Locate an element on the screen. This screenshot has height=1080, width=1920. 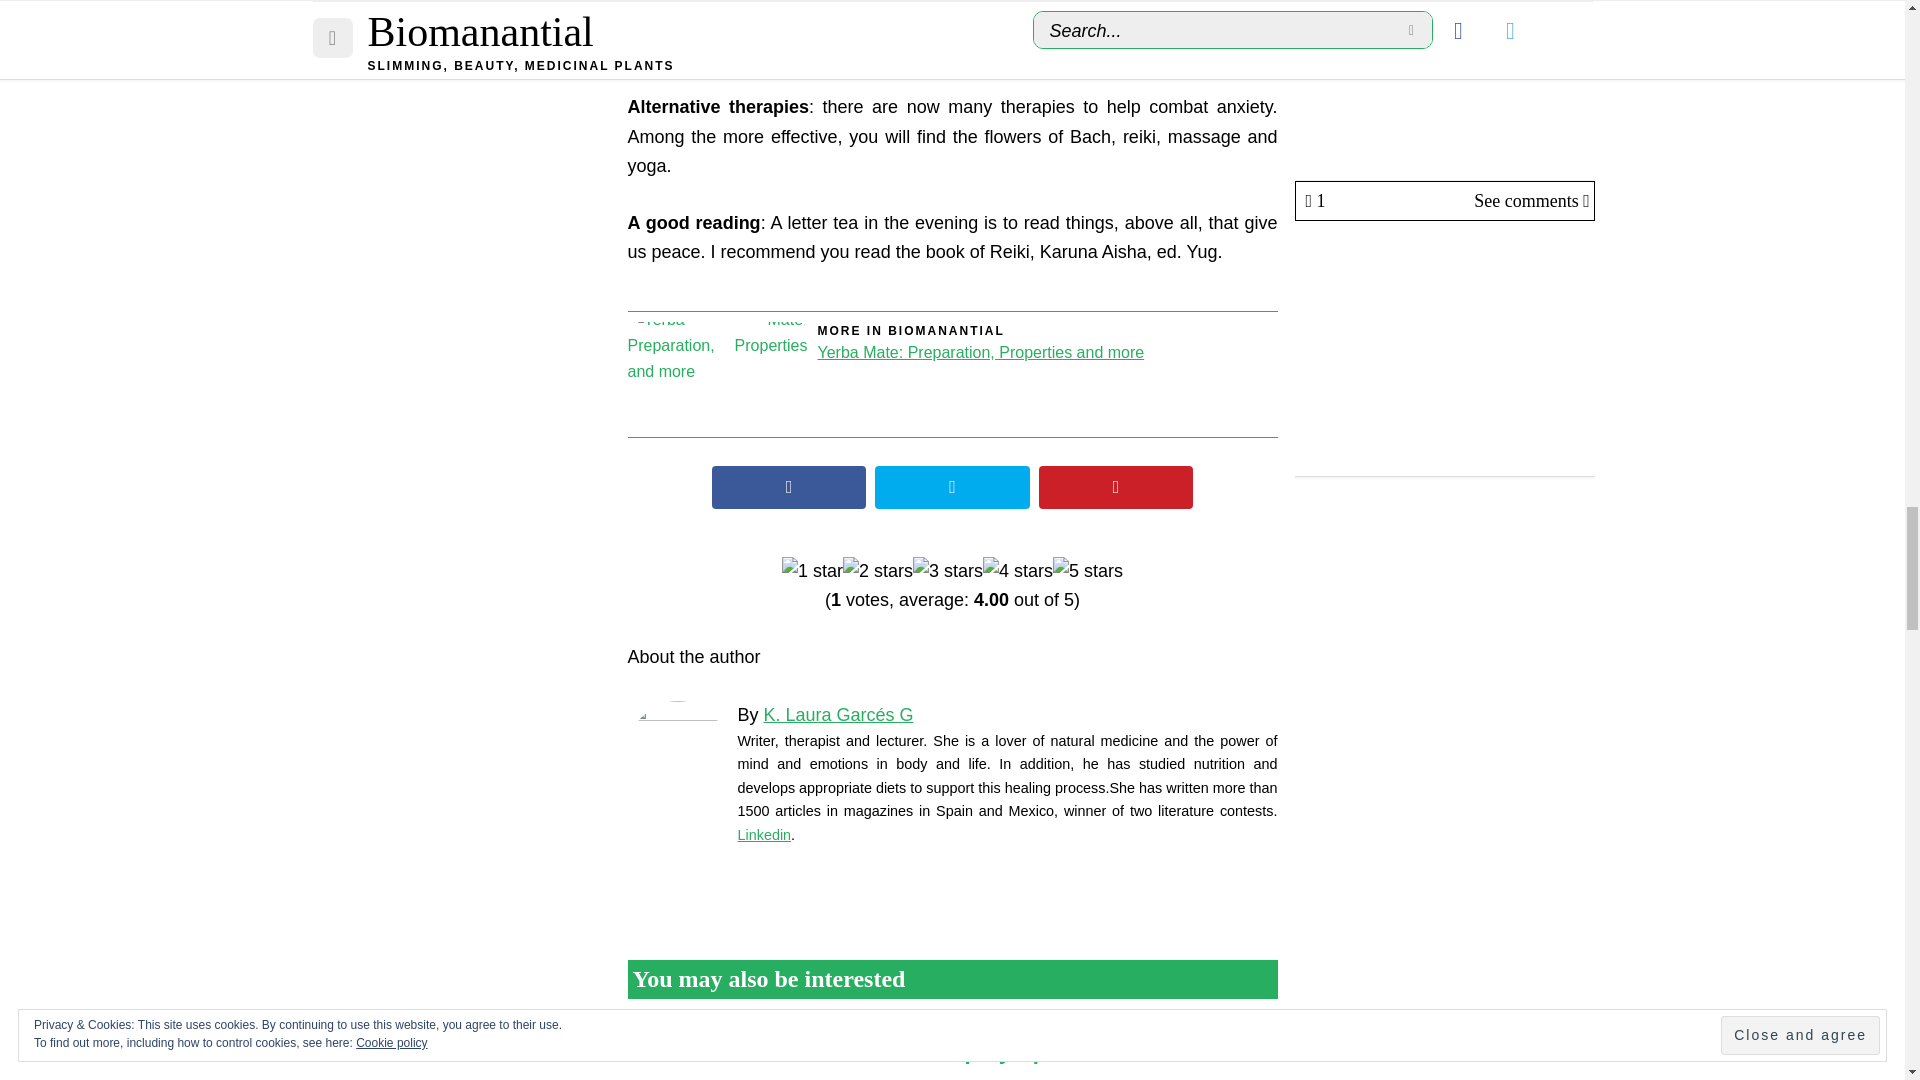
Yerba Mate: Preparation, Properties and more is located at coordinates (718, 374).